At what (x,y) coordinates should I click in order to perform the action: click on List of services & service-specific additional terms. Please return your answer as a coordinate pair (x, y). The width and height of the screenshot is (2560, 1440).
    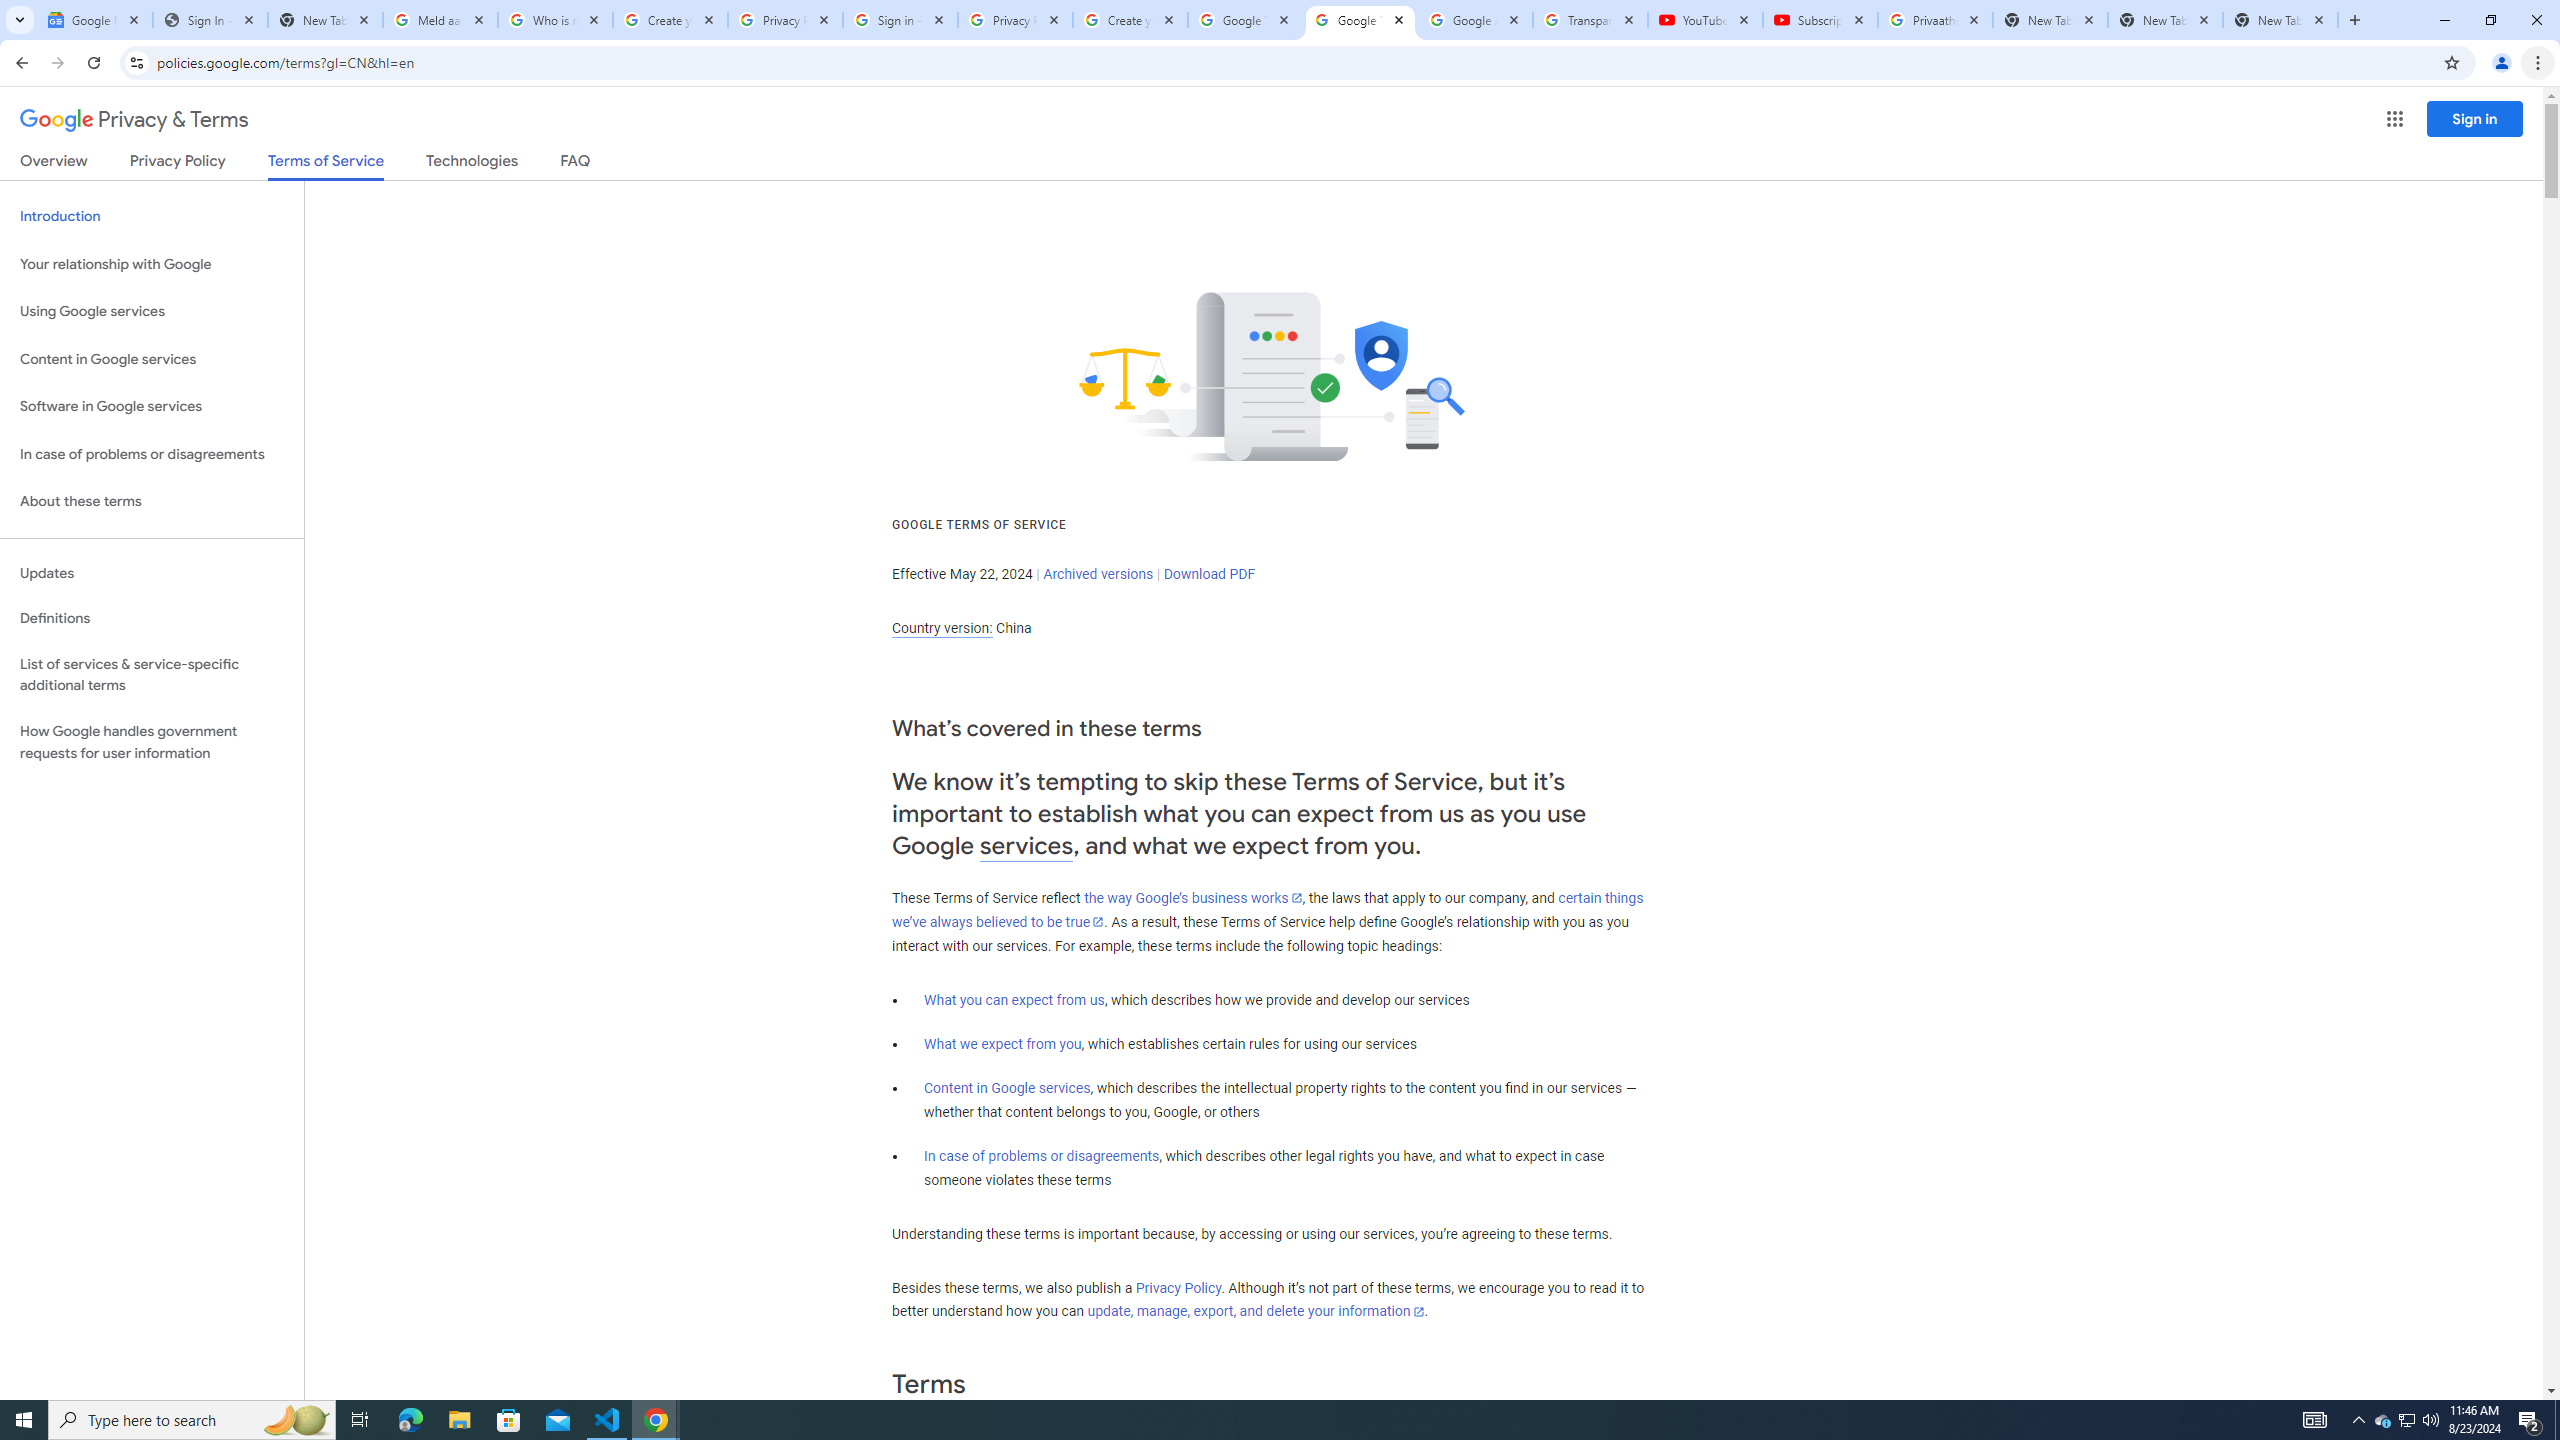
    Looking at the image, I should click on (152, 674).